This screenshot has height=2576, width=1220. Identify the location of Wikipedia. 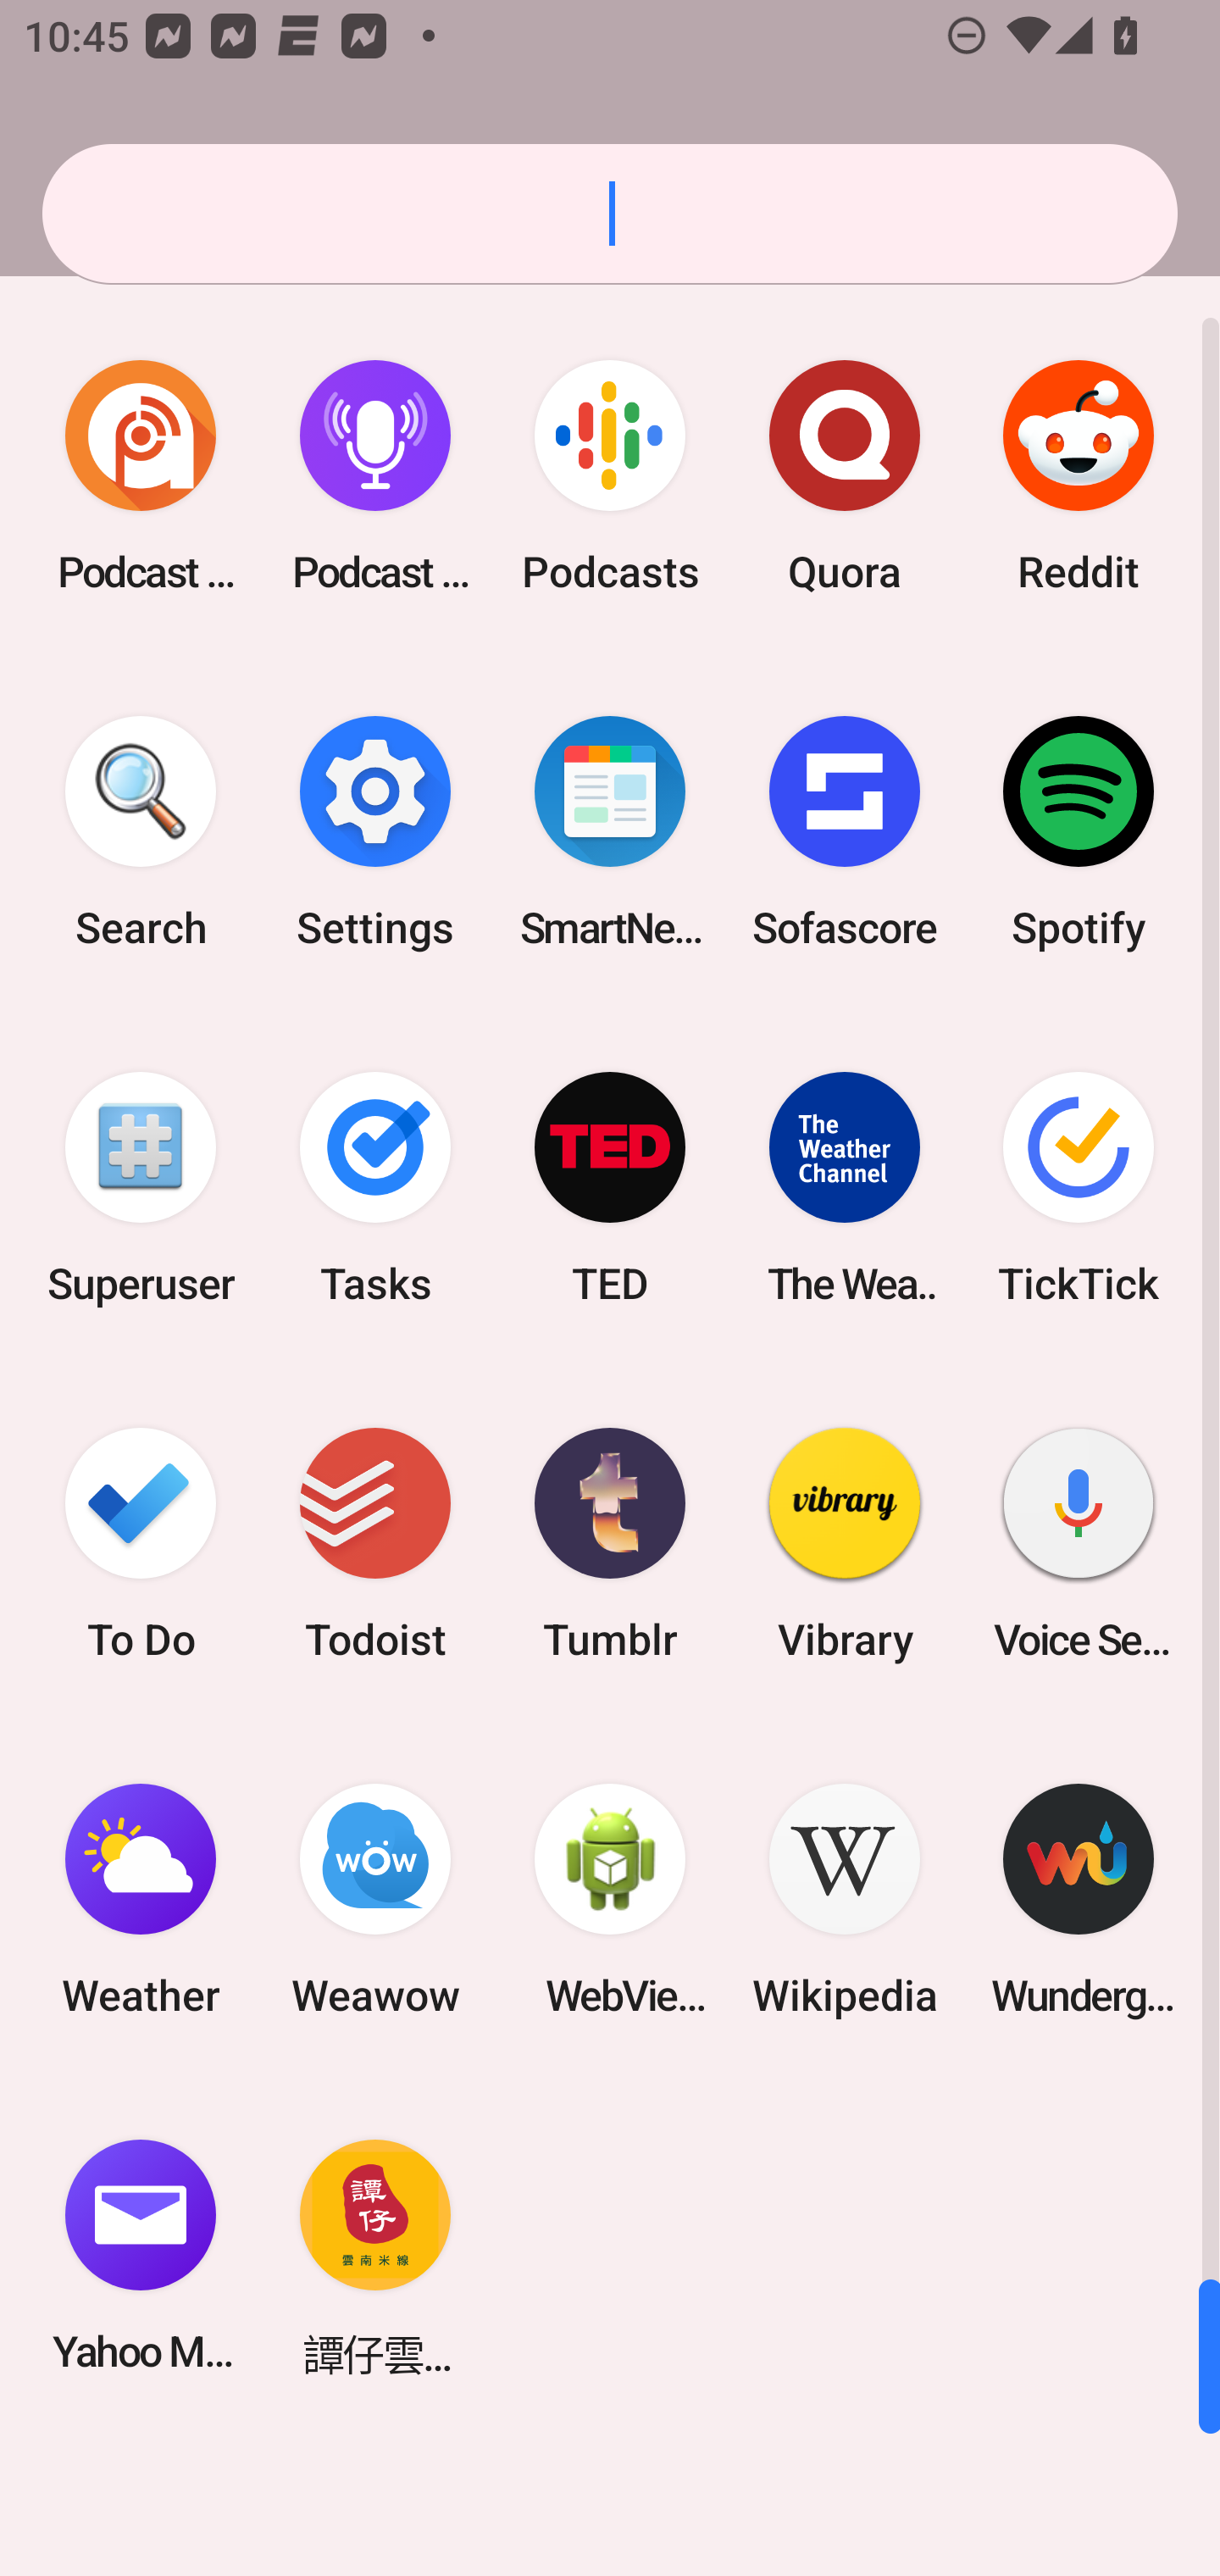
(844, 1900).